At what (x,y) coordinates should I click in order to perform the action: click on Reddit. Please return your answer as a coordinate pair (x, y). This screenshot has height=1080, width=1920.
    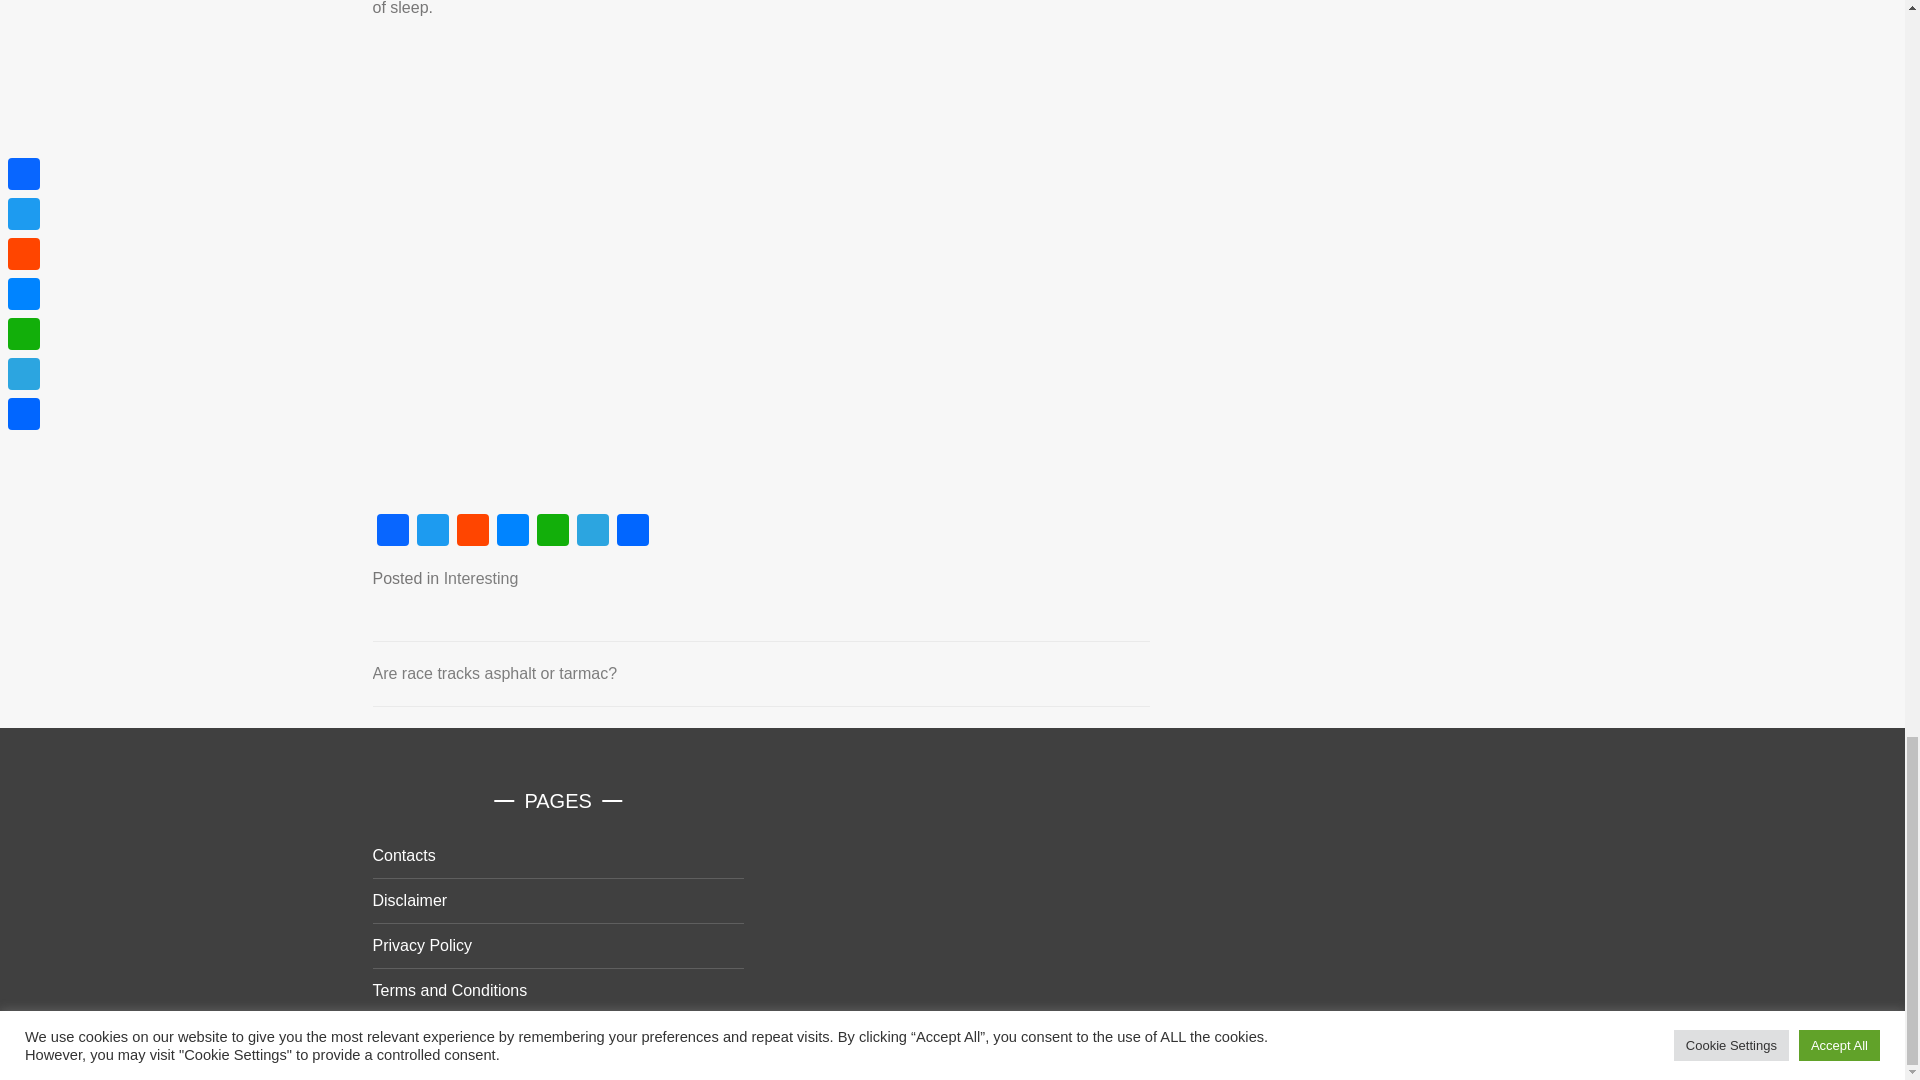
    Looking at the image, I should click on (471, 532).